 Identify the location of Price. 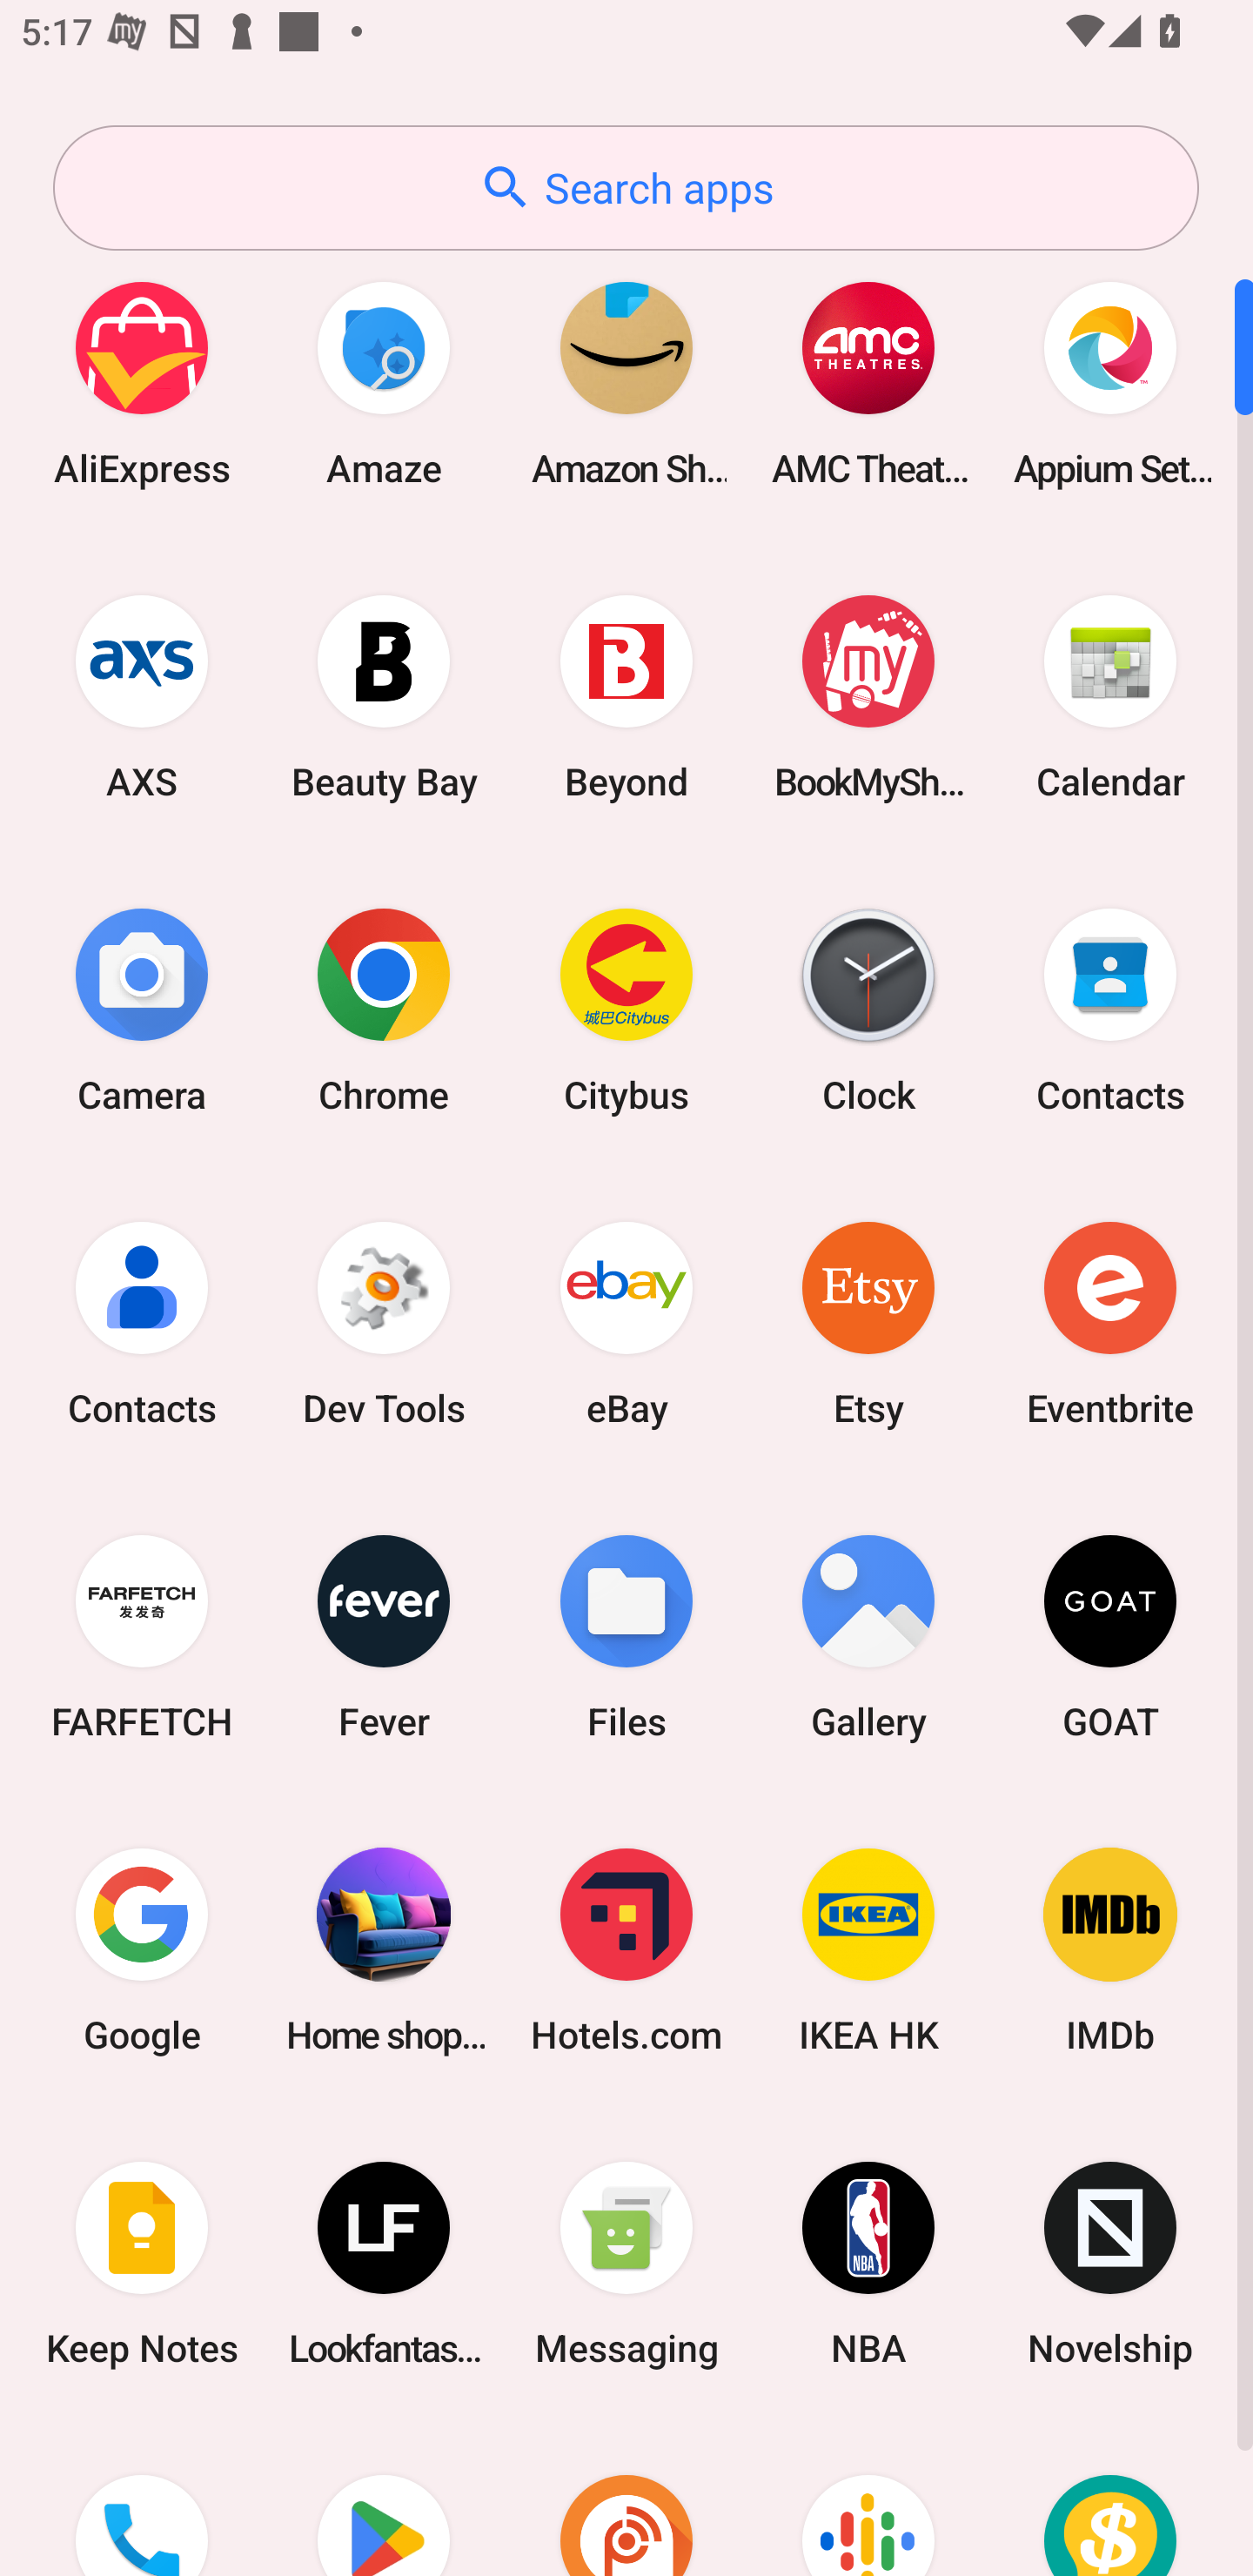
(1110, 2499).